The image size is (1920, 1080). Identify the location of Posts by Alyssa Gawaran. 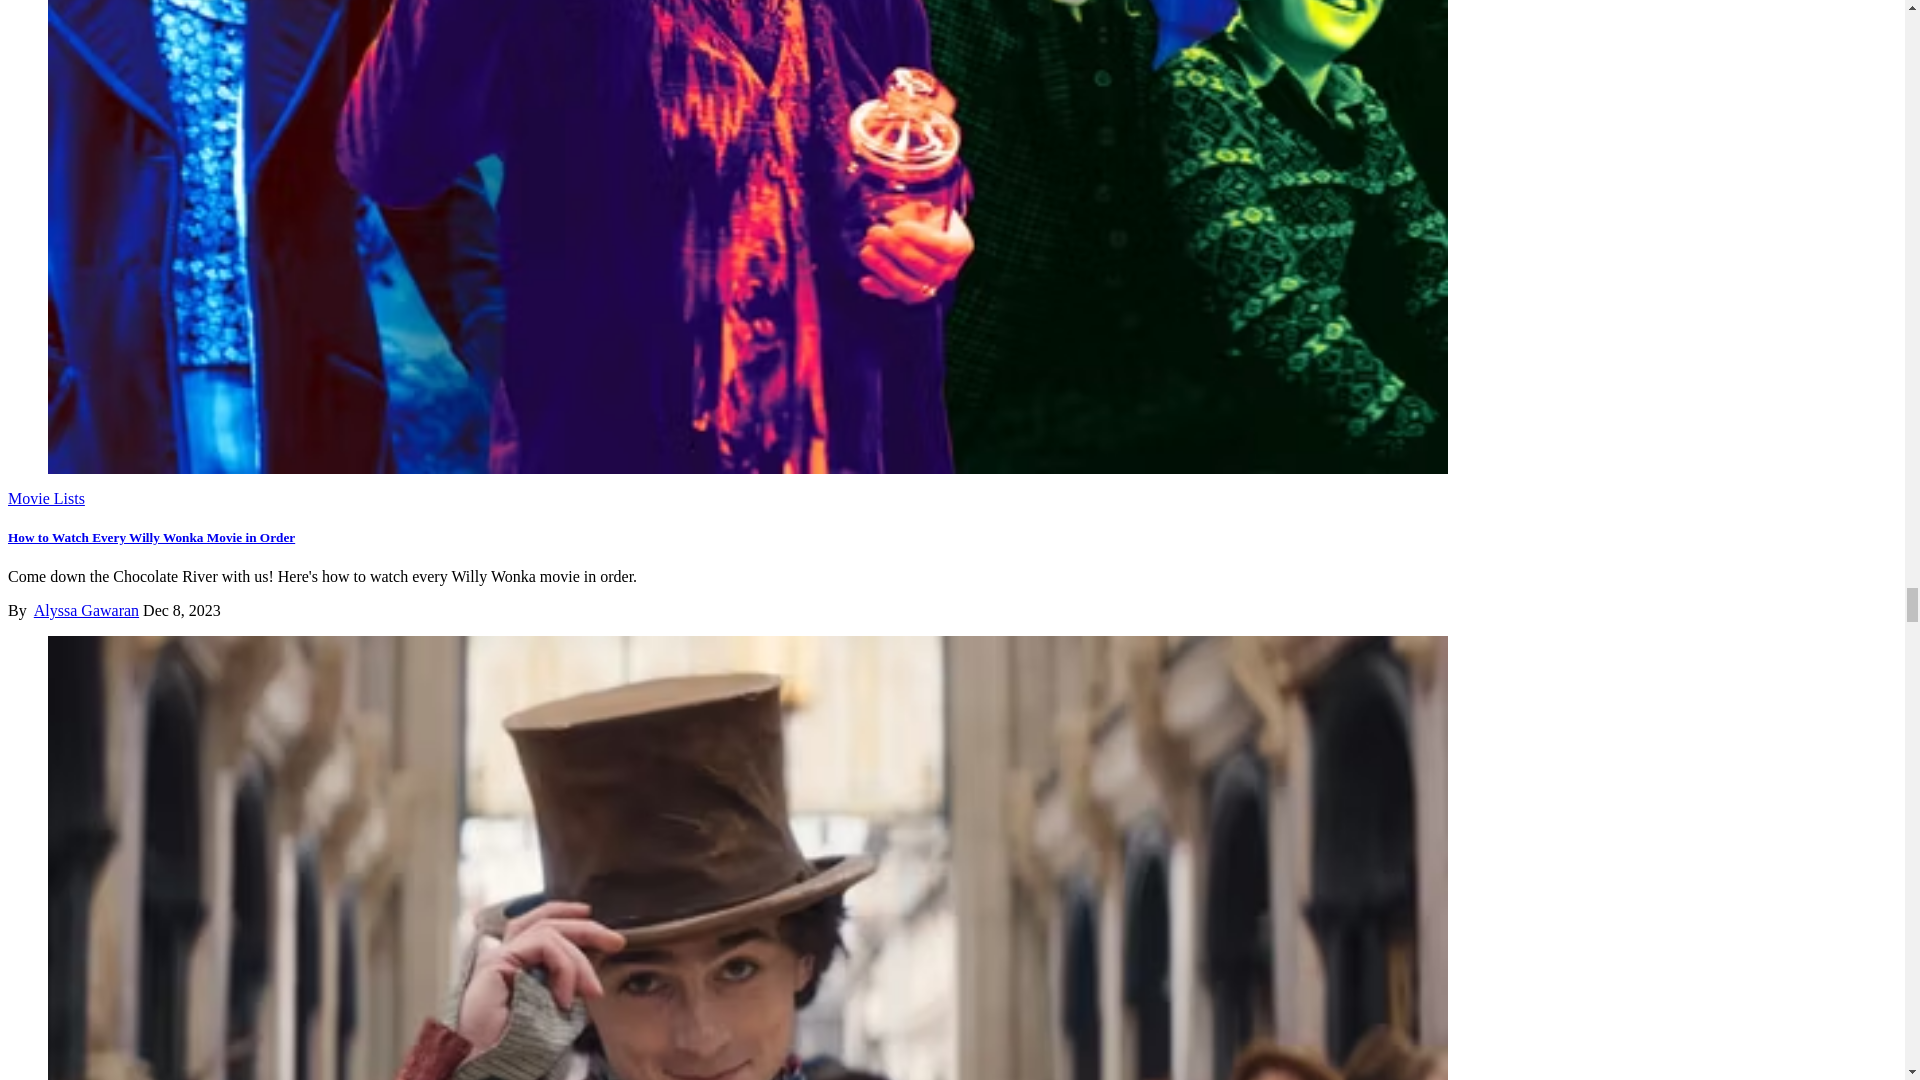
(86, 610).